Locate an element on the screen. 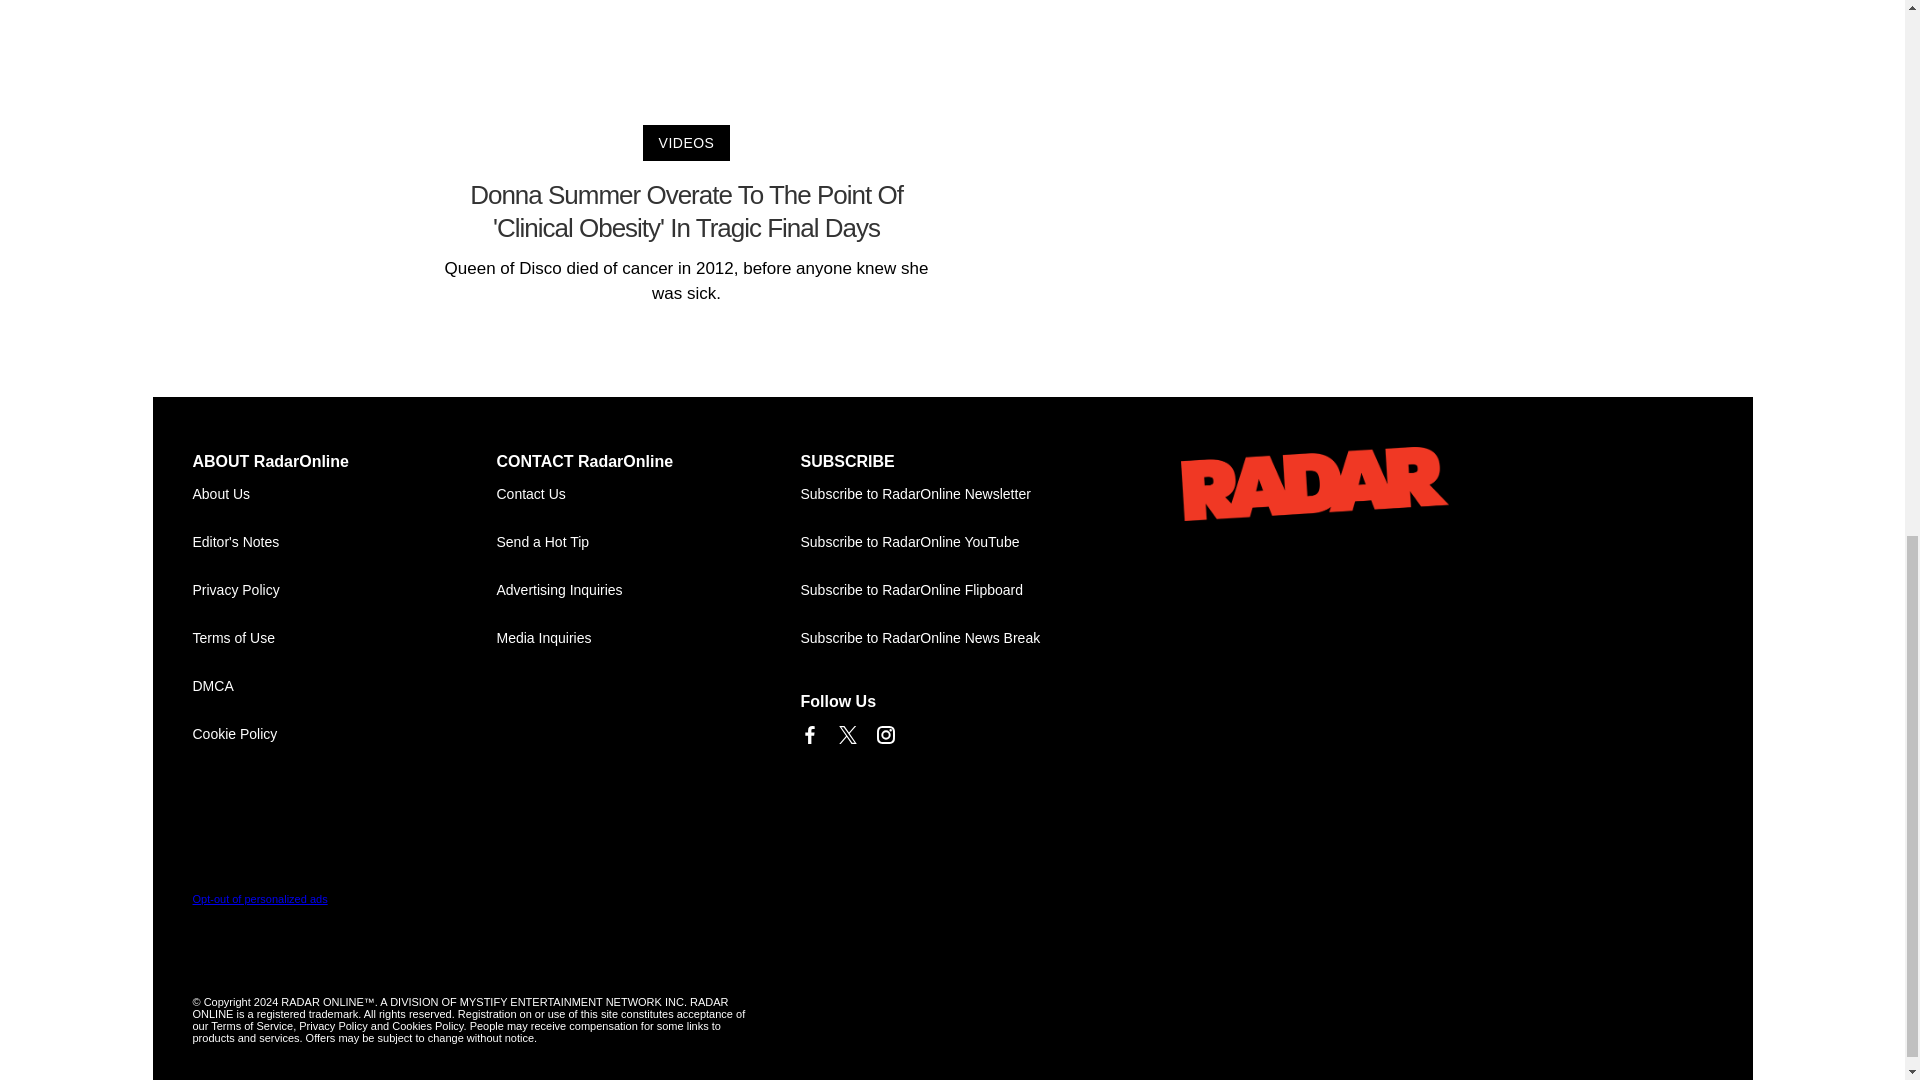 The height and width of the screenshot is (1080, 1920). Subscribe to RadarOnline News Break is located at coordinates (952, 638).